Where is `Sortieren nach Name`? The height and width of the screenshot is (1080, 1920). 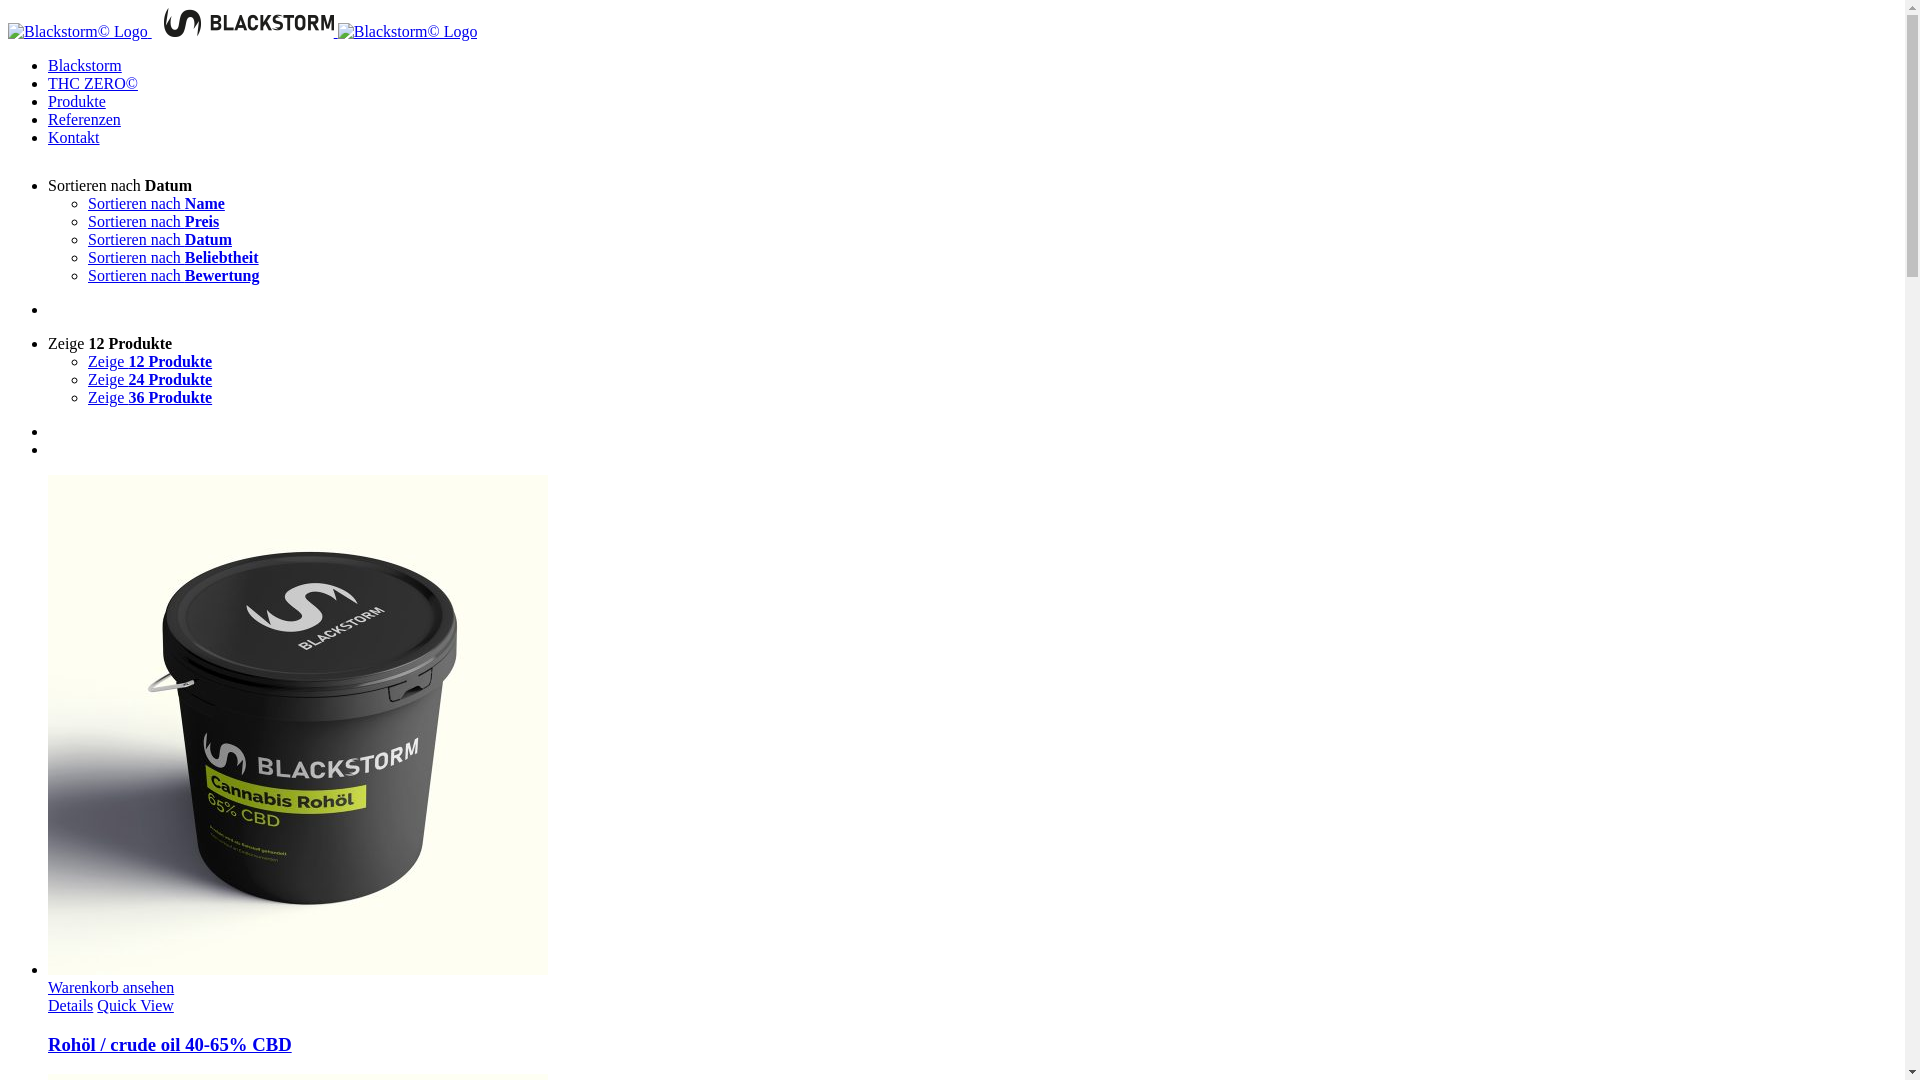 Sortieren nach Name is located at coordinates (156, 204).